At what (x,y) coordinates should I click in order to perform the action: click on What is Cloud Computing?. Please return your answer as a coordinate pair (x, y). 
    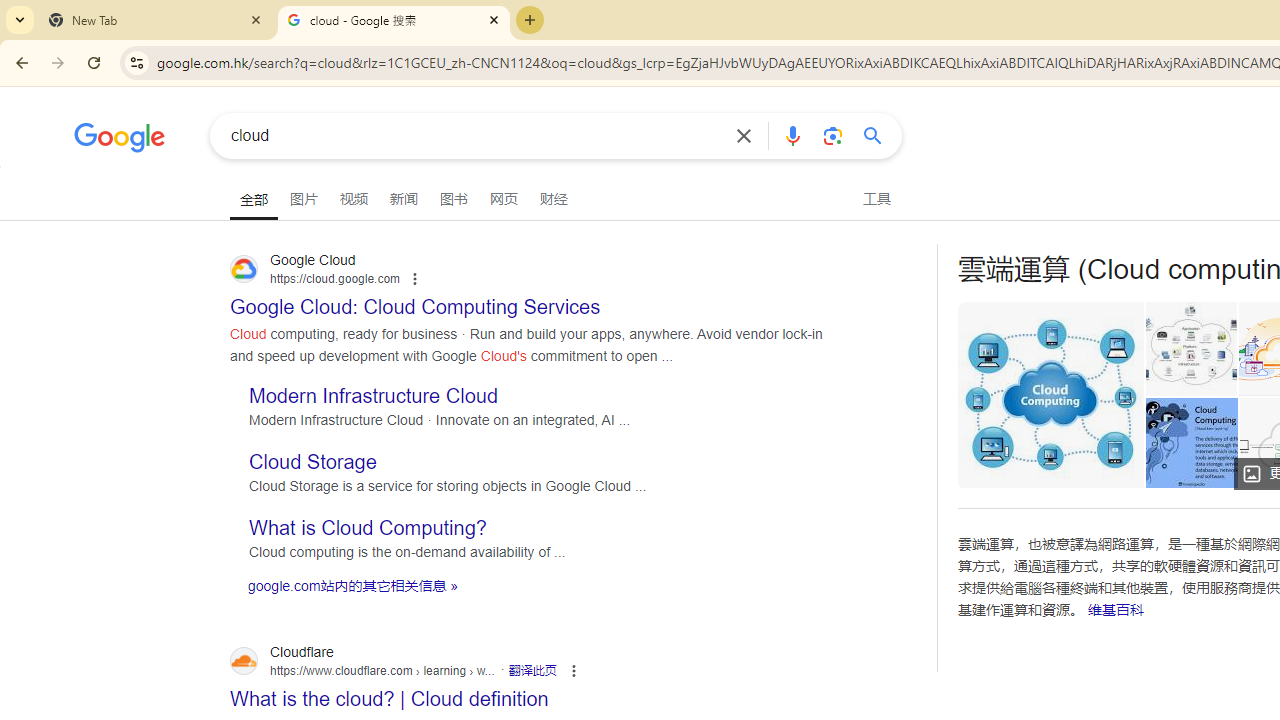
    Looking at the image, I should click on (368, 528).